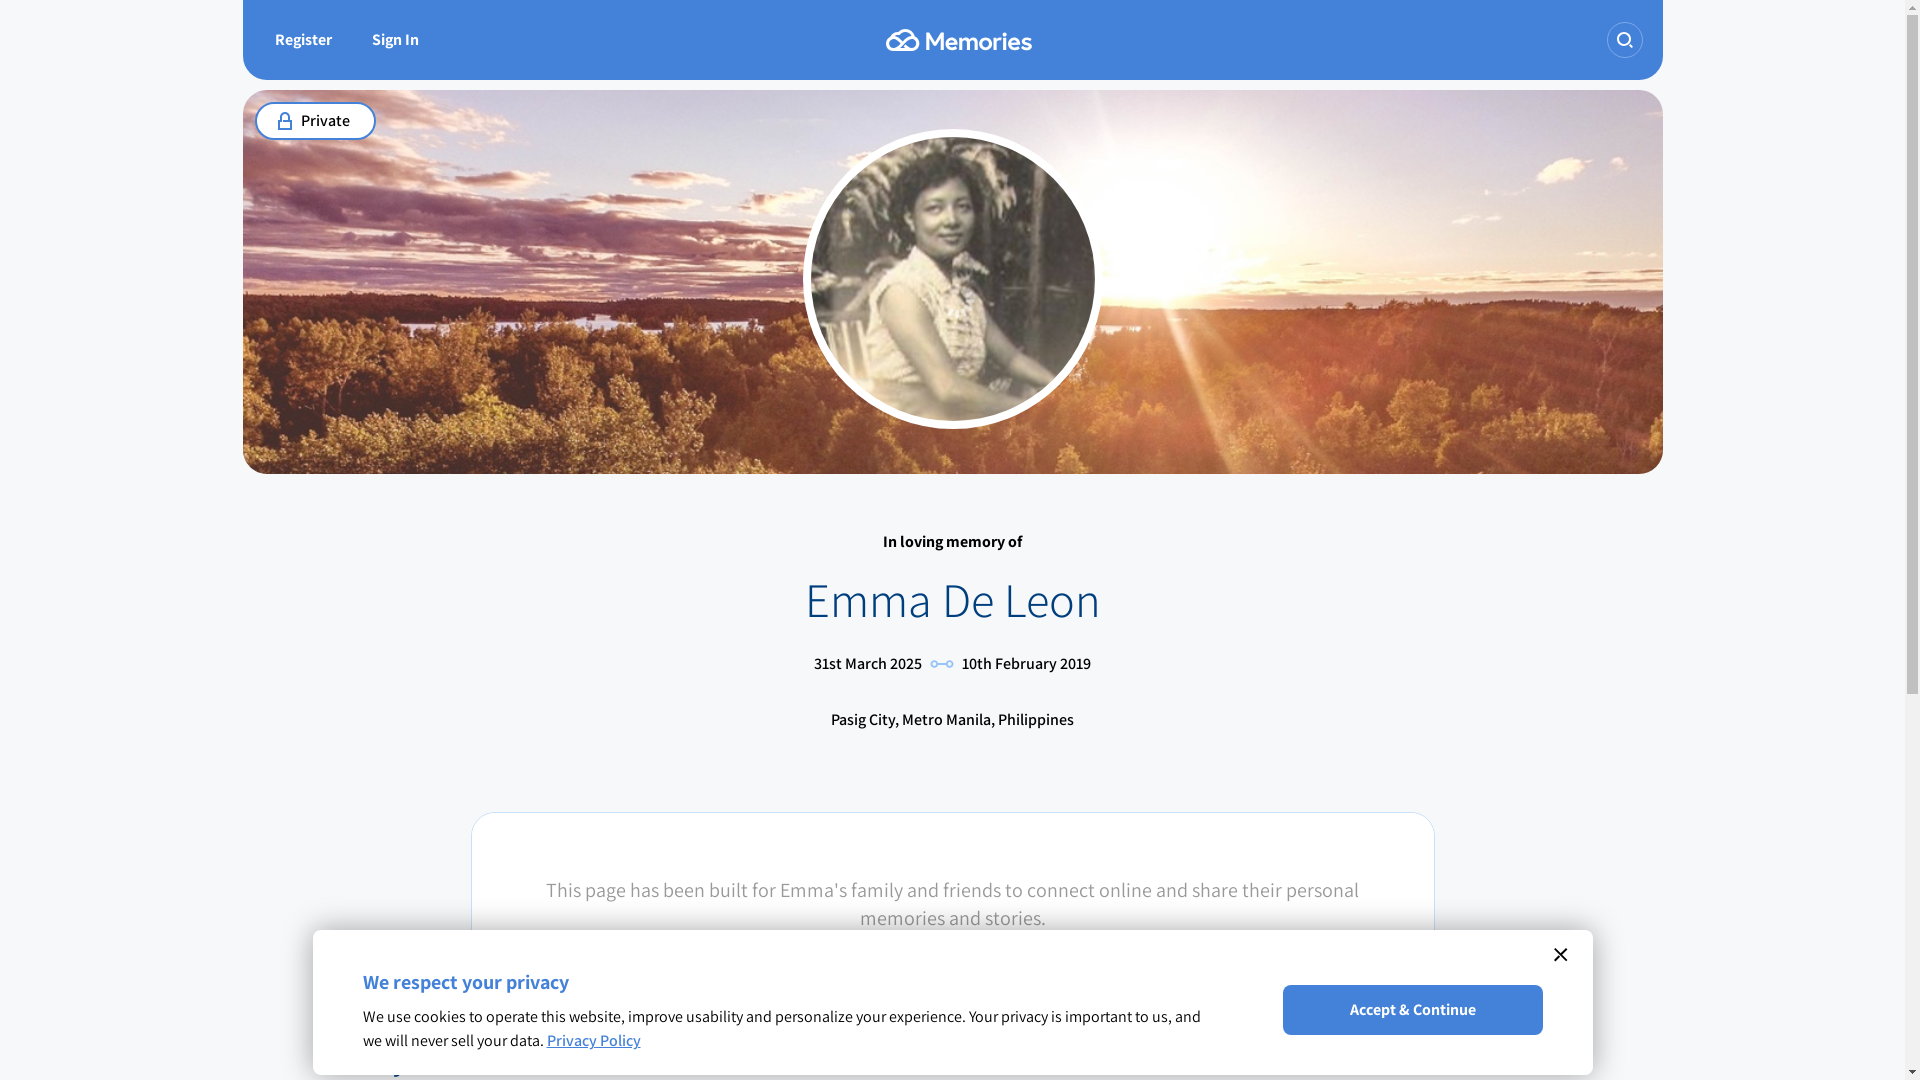  I want to click on Sign In, so click(396, 40).